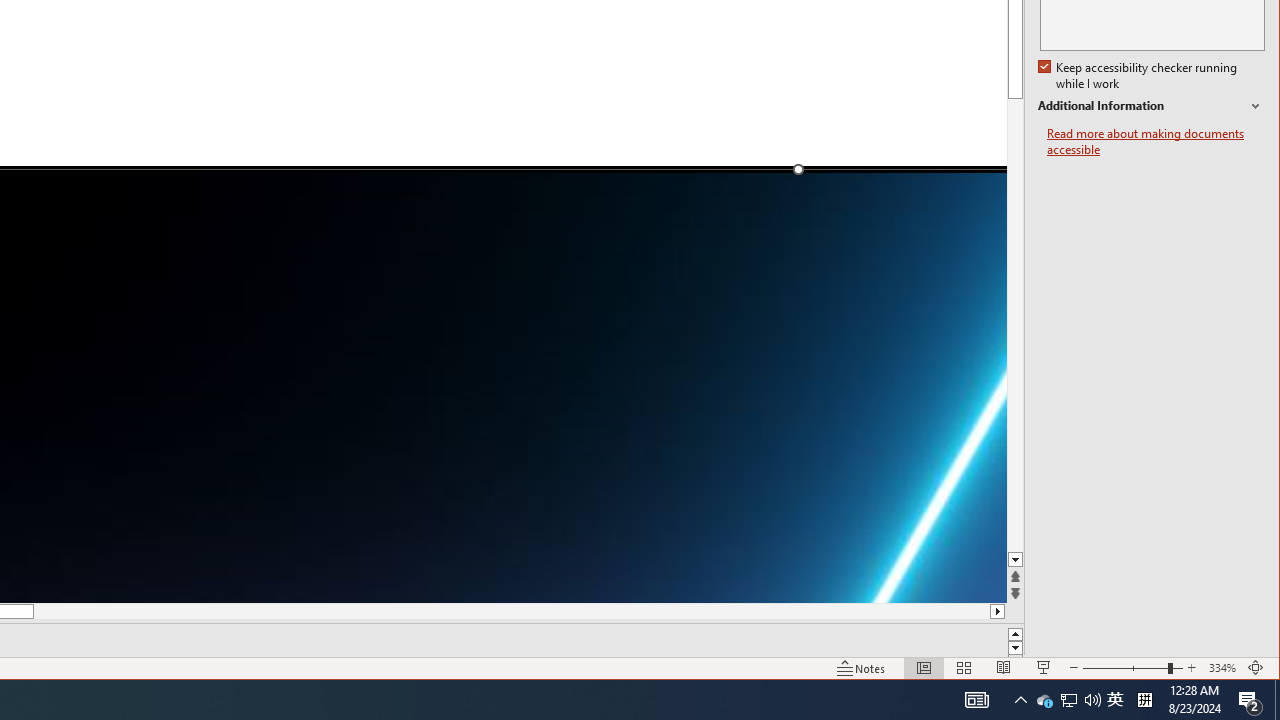 The height and width of the screenshot is (720, 1280). Describe the element at coordinates (1222, 668) in the screenshot. I see `Zoom 334%` at that location.